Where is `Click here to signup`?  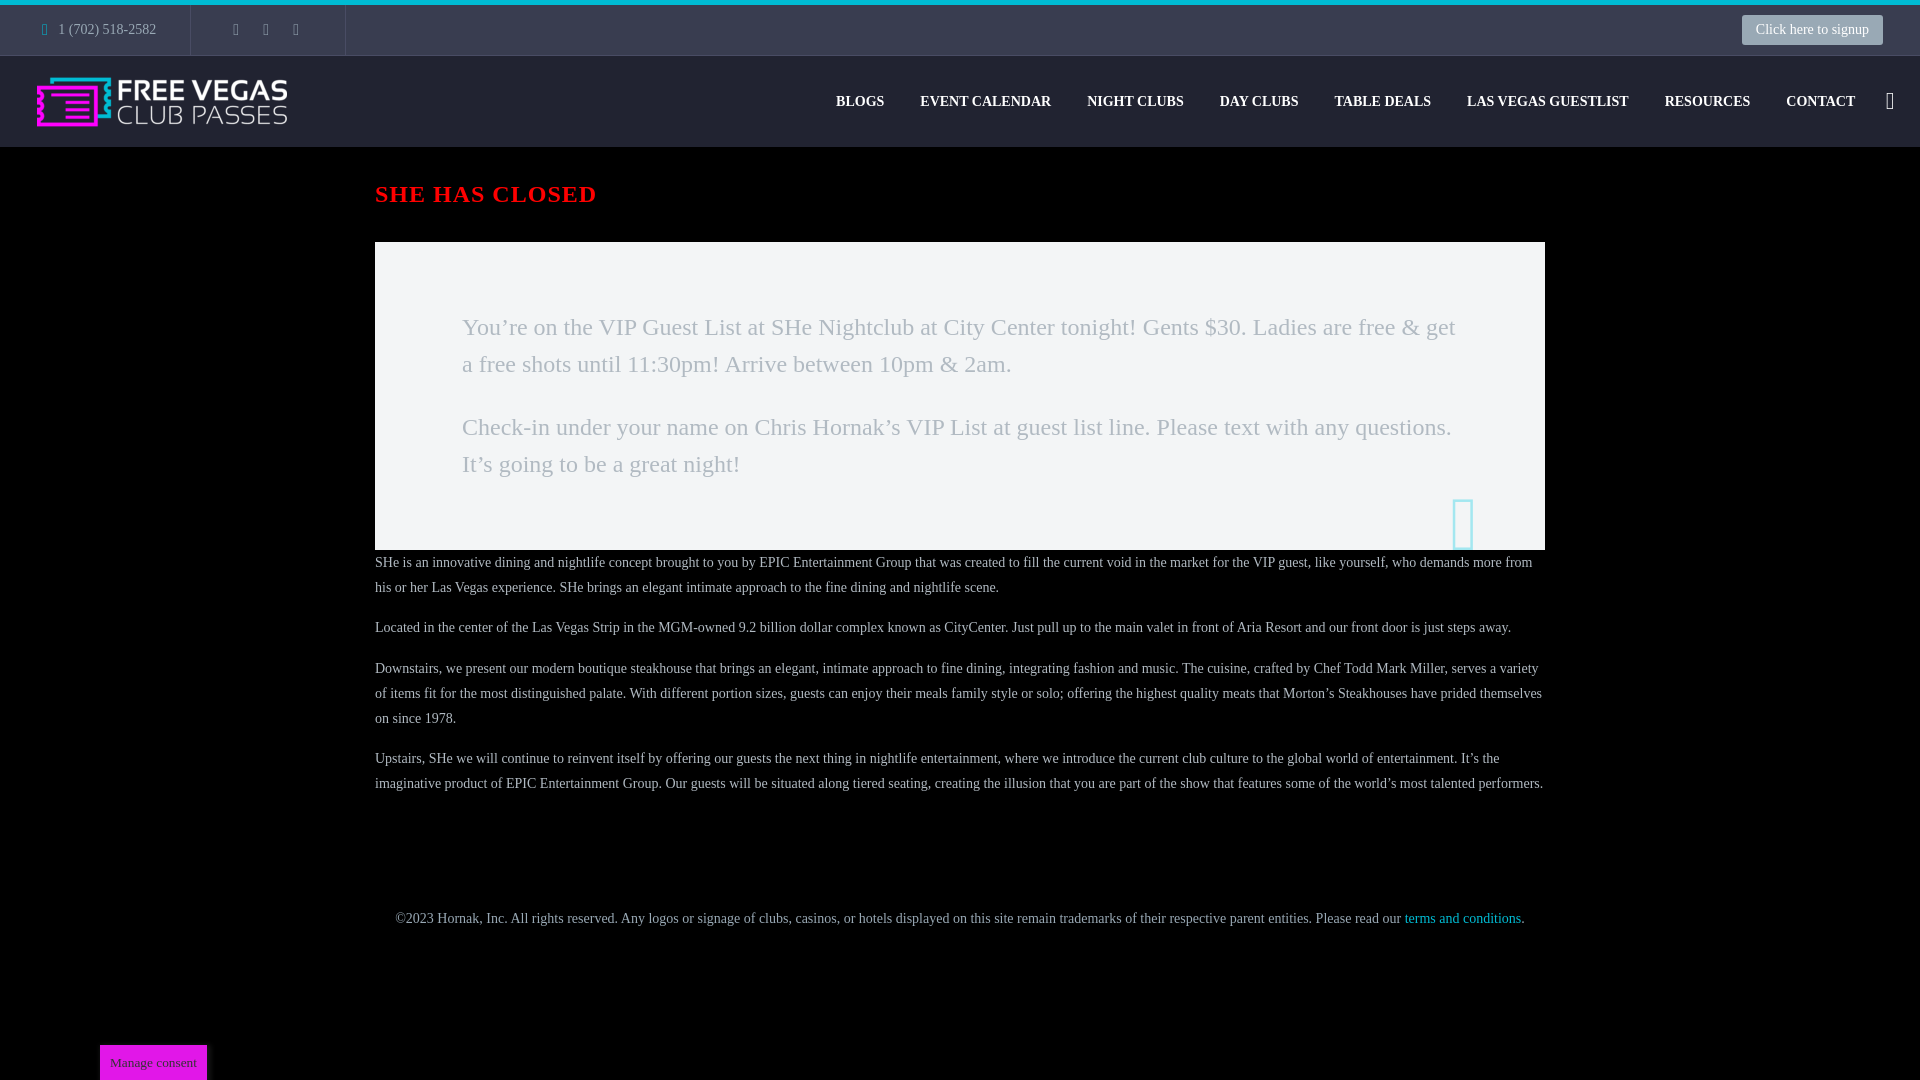 Click here to signup is located at coordinates (1812, 30).